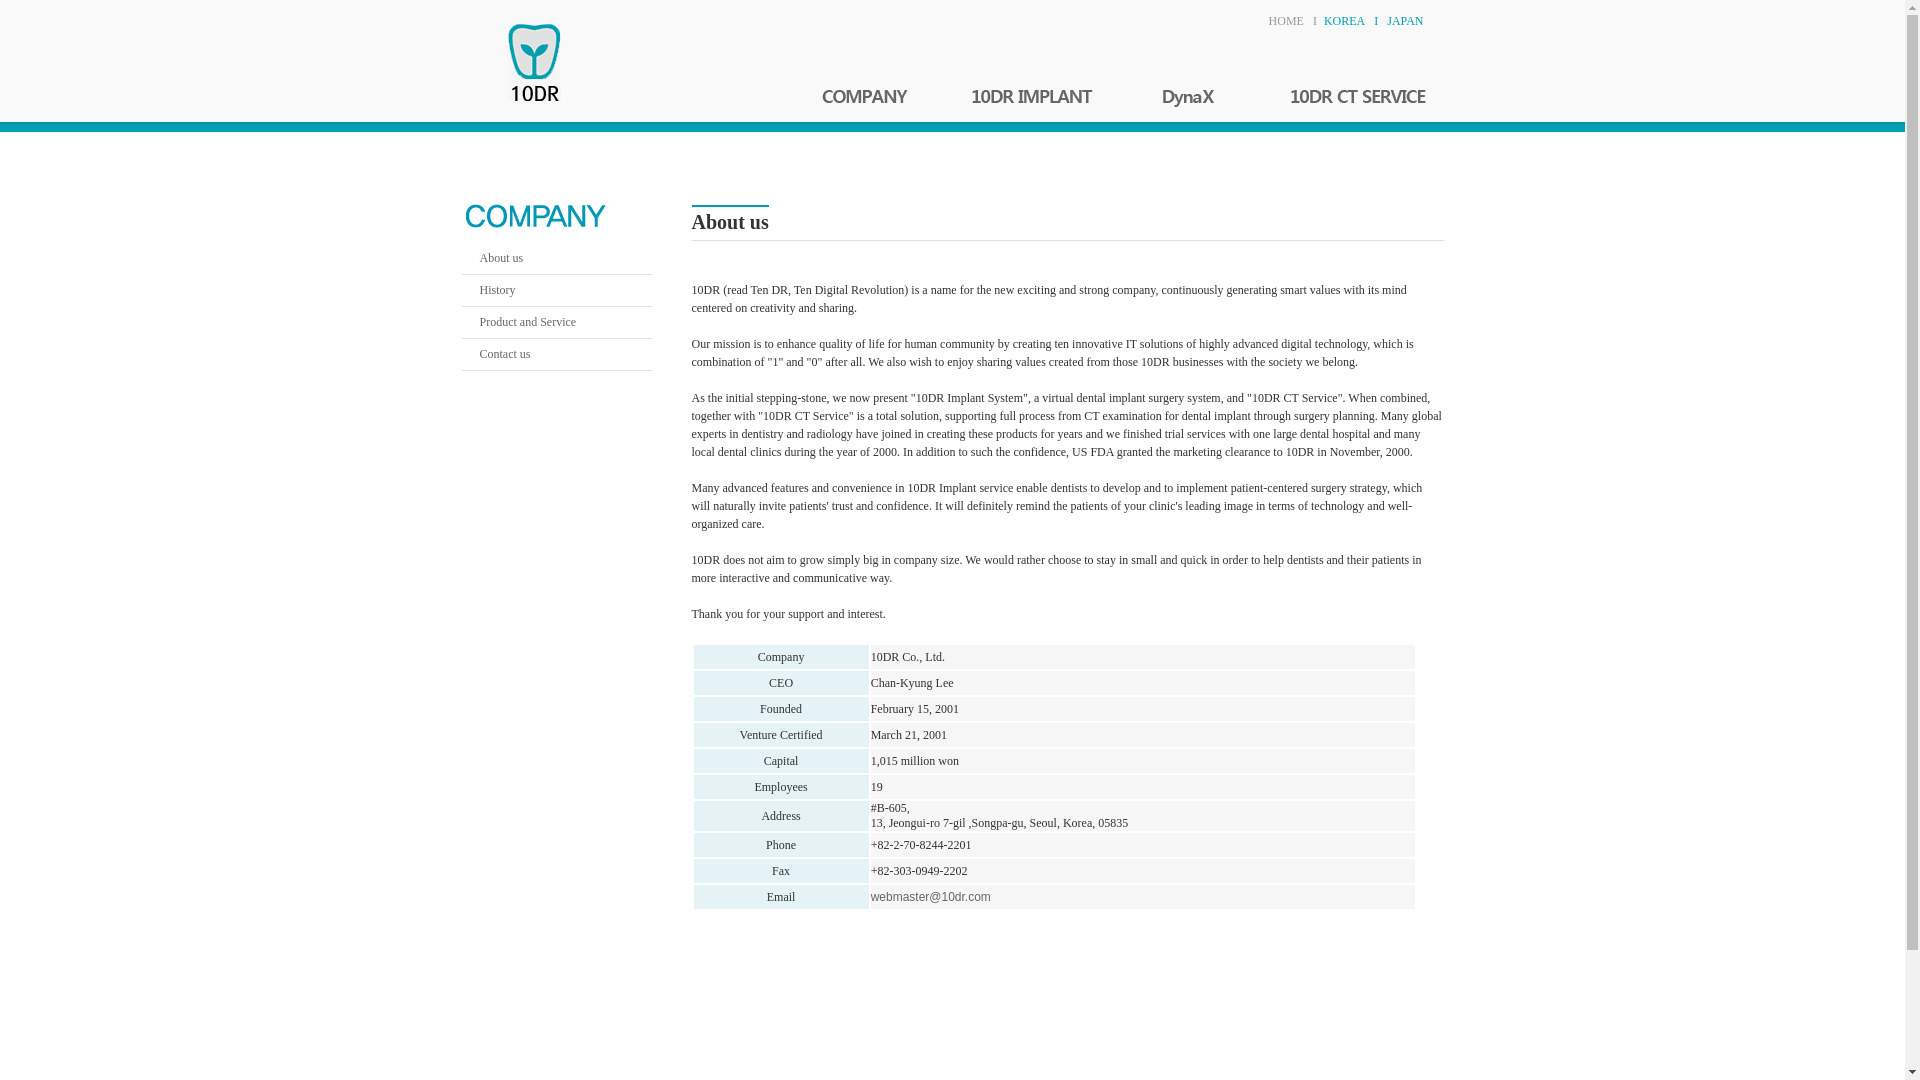 The height and width of the screenshot is (1080, 1920). Describe the element at coordinates (931, 897) in the screenshot. I see `webmaster@10dr.com` at that location.